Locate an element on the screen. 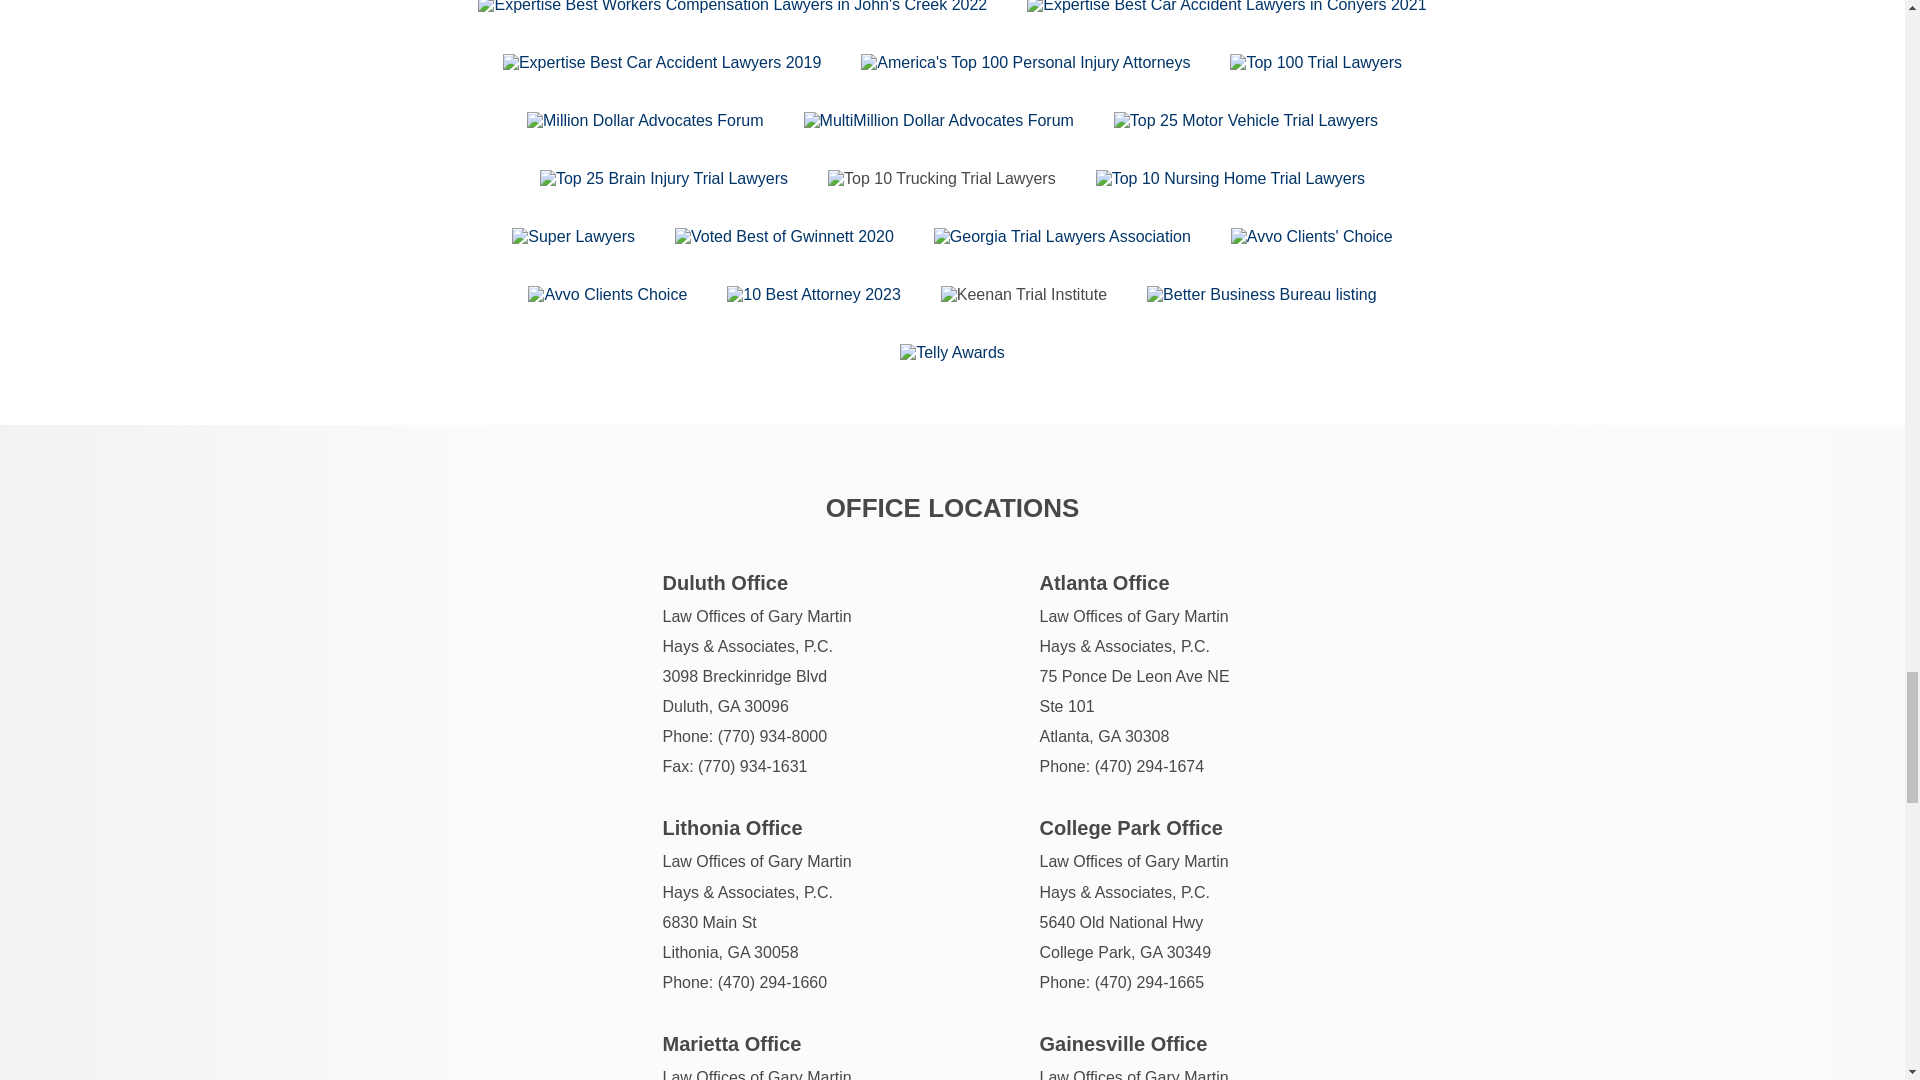 The width and height of the screenshot is (1920, 1080). Top 10 Nursing Home Trial Lawyers is located at coordinates (1230, 178).